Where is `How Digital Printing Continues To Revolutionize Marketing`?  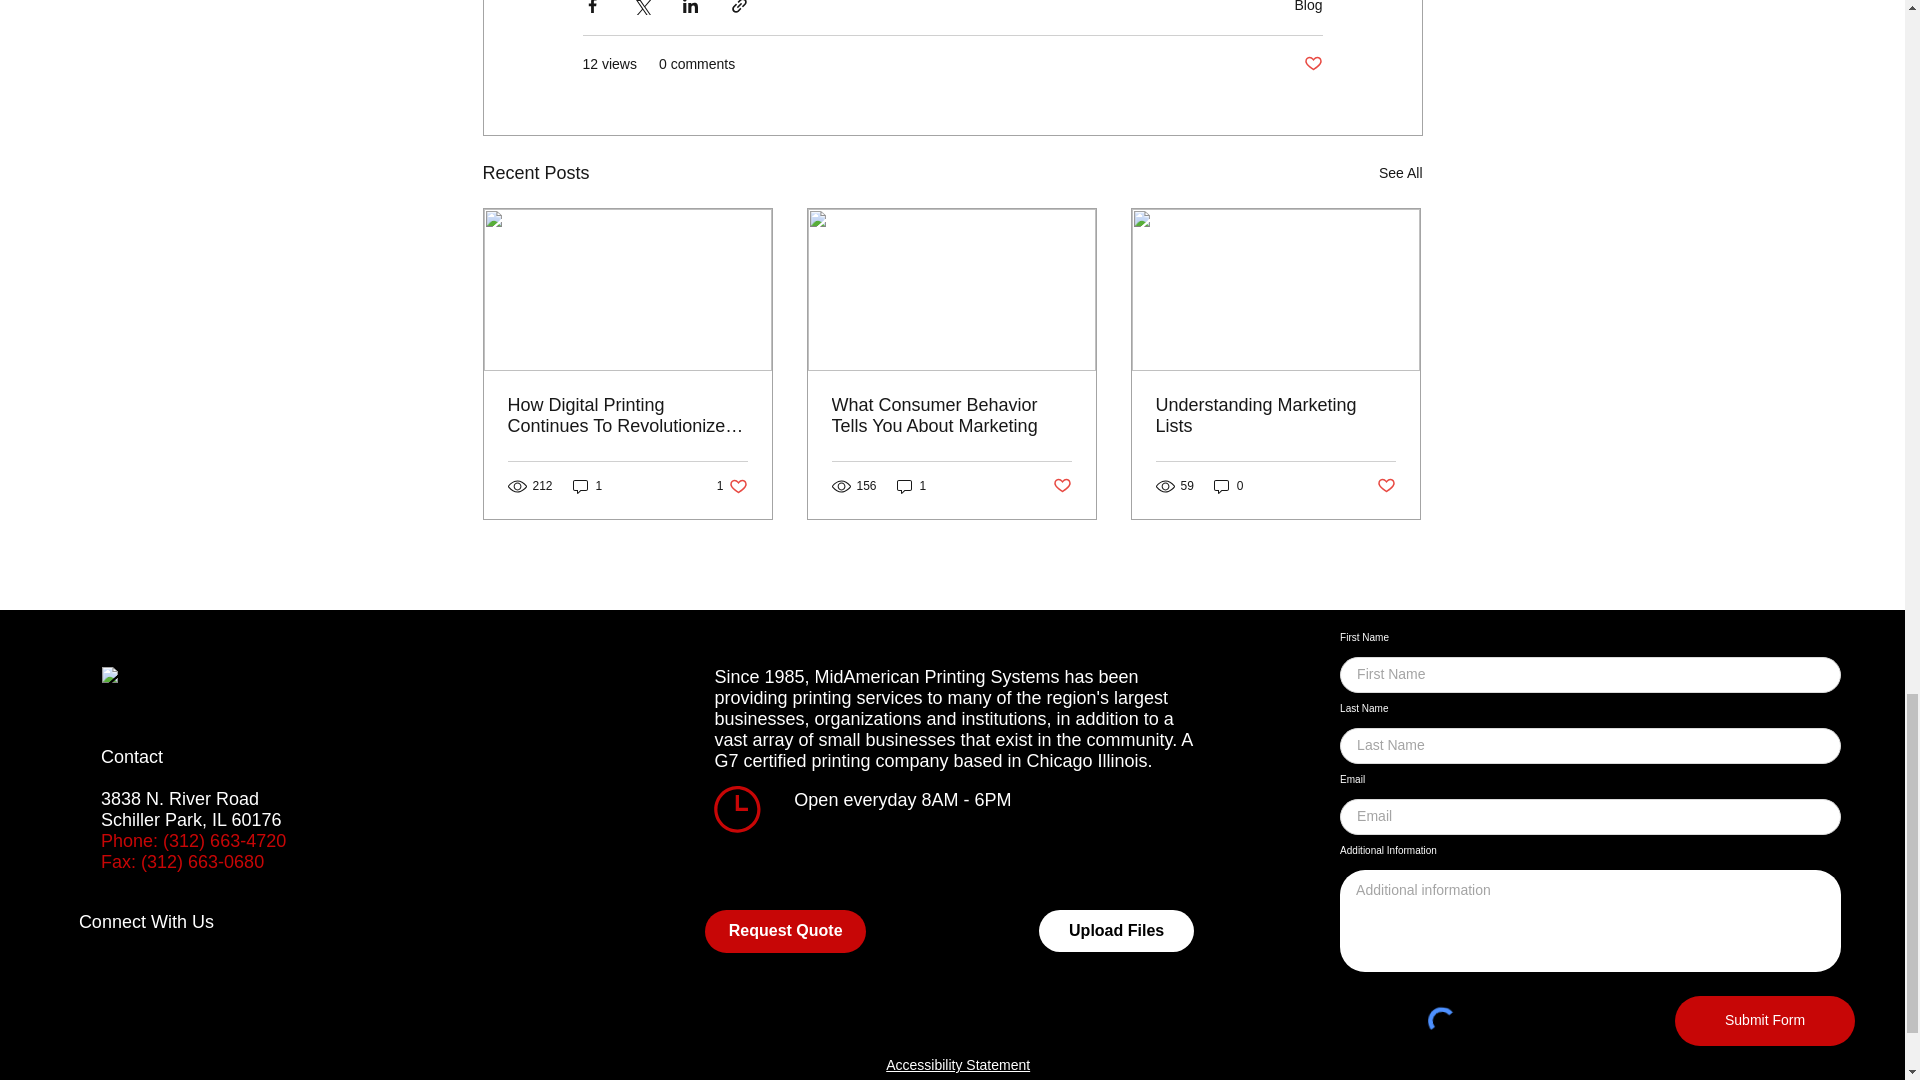 How Digital Printing Continues To Revolutionize Marketing is located at coordinates (628, 416).